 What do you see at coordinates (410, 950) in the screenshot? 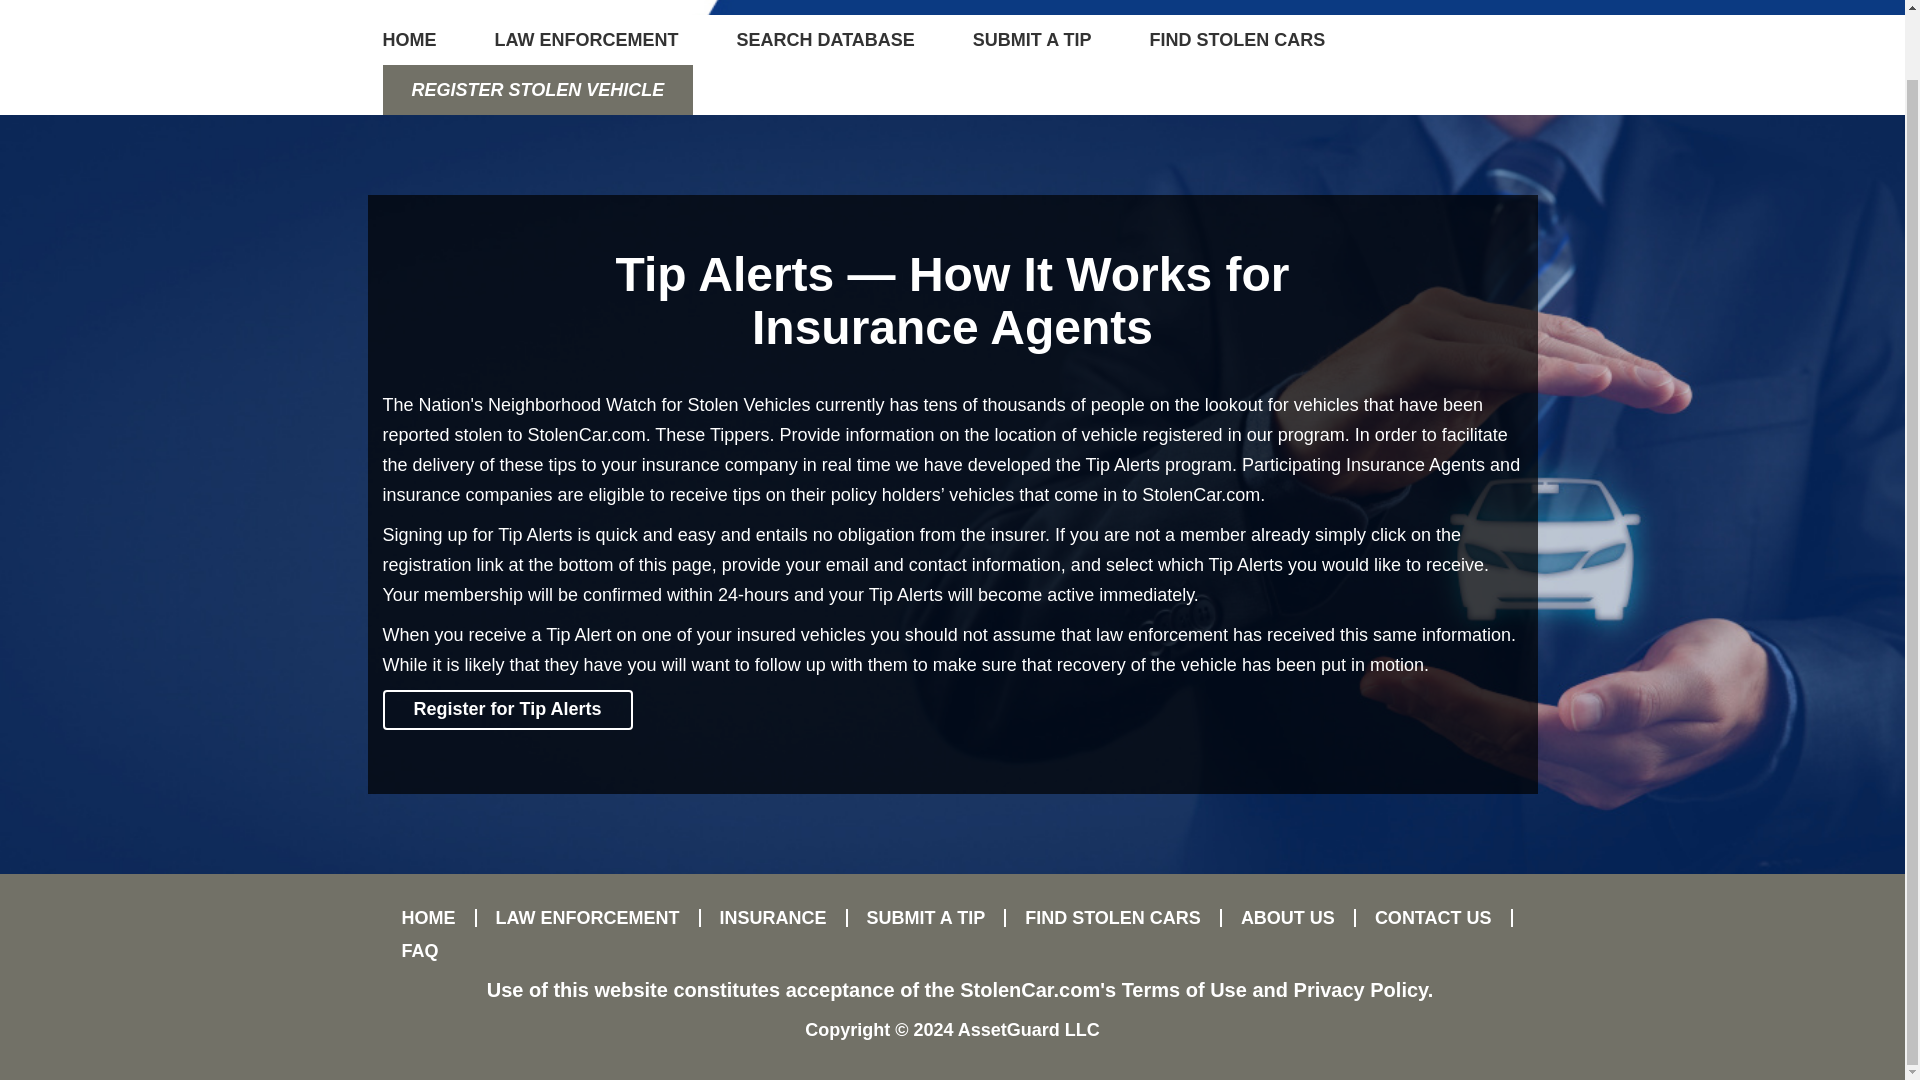
I see `FAQ` at bounding box center [410, 950].